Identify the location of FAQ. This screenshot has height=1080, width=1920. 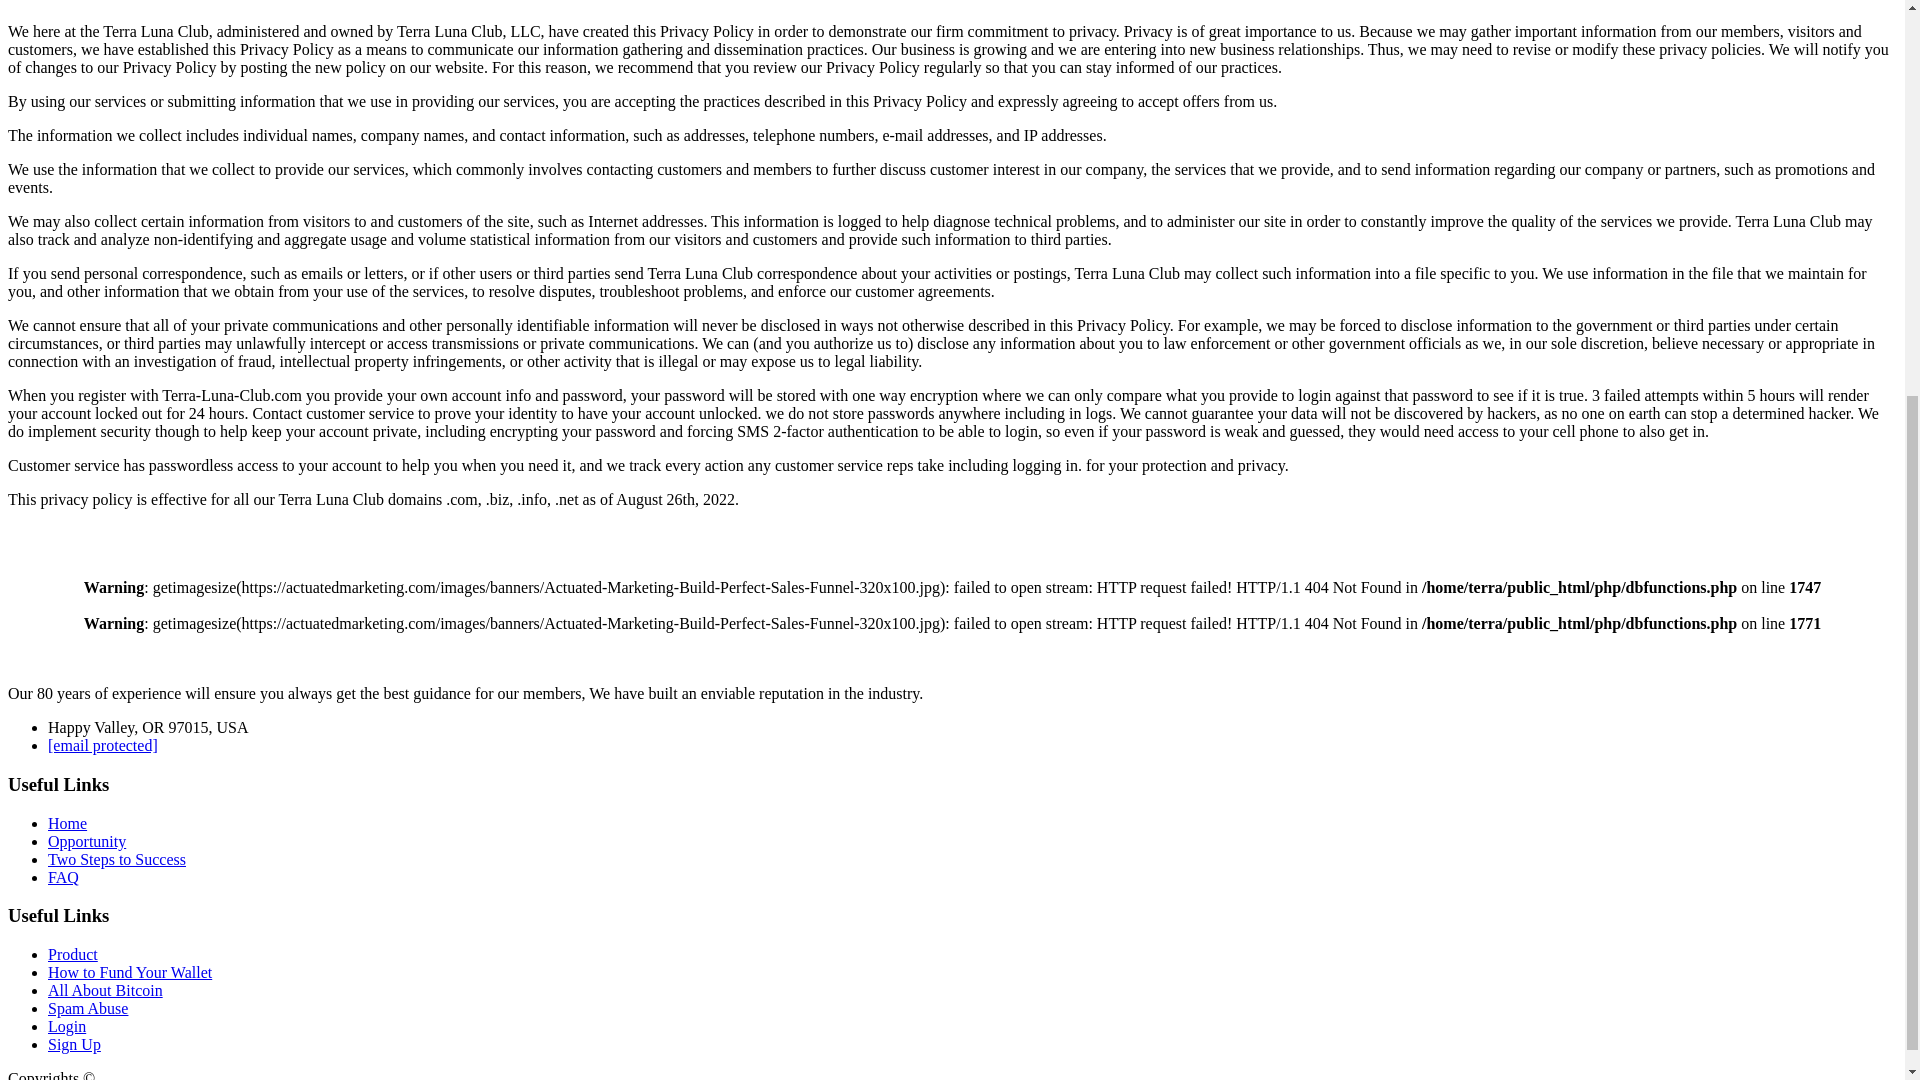
(63, 877).